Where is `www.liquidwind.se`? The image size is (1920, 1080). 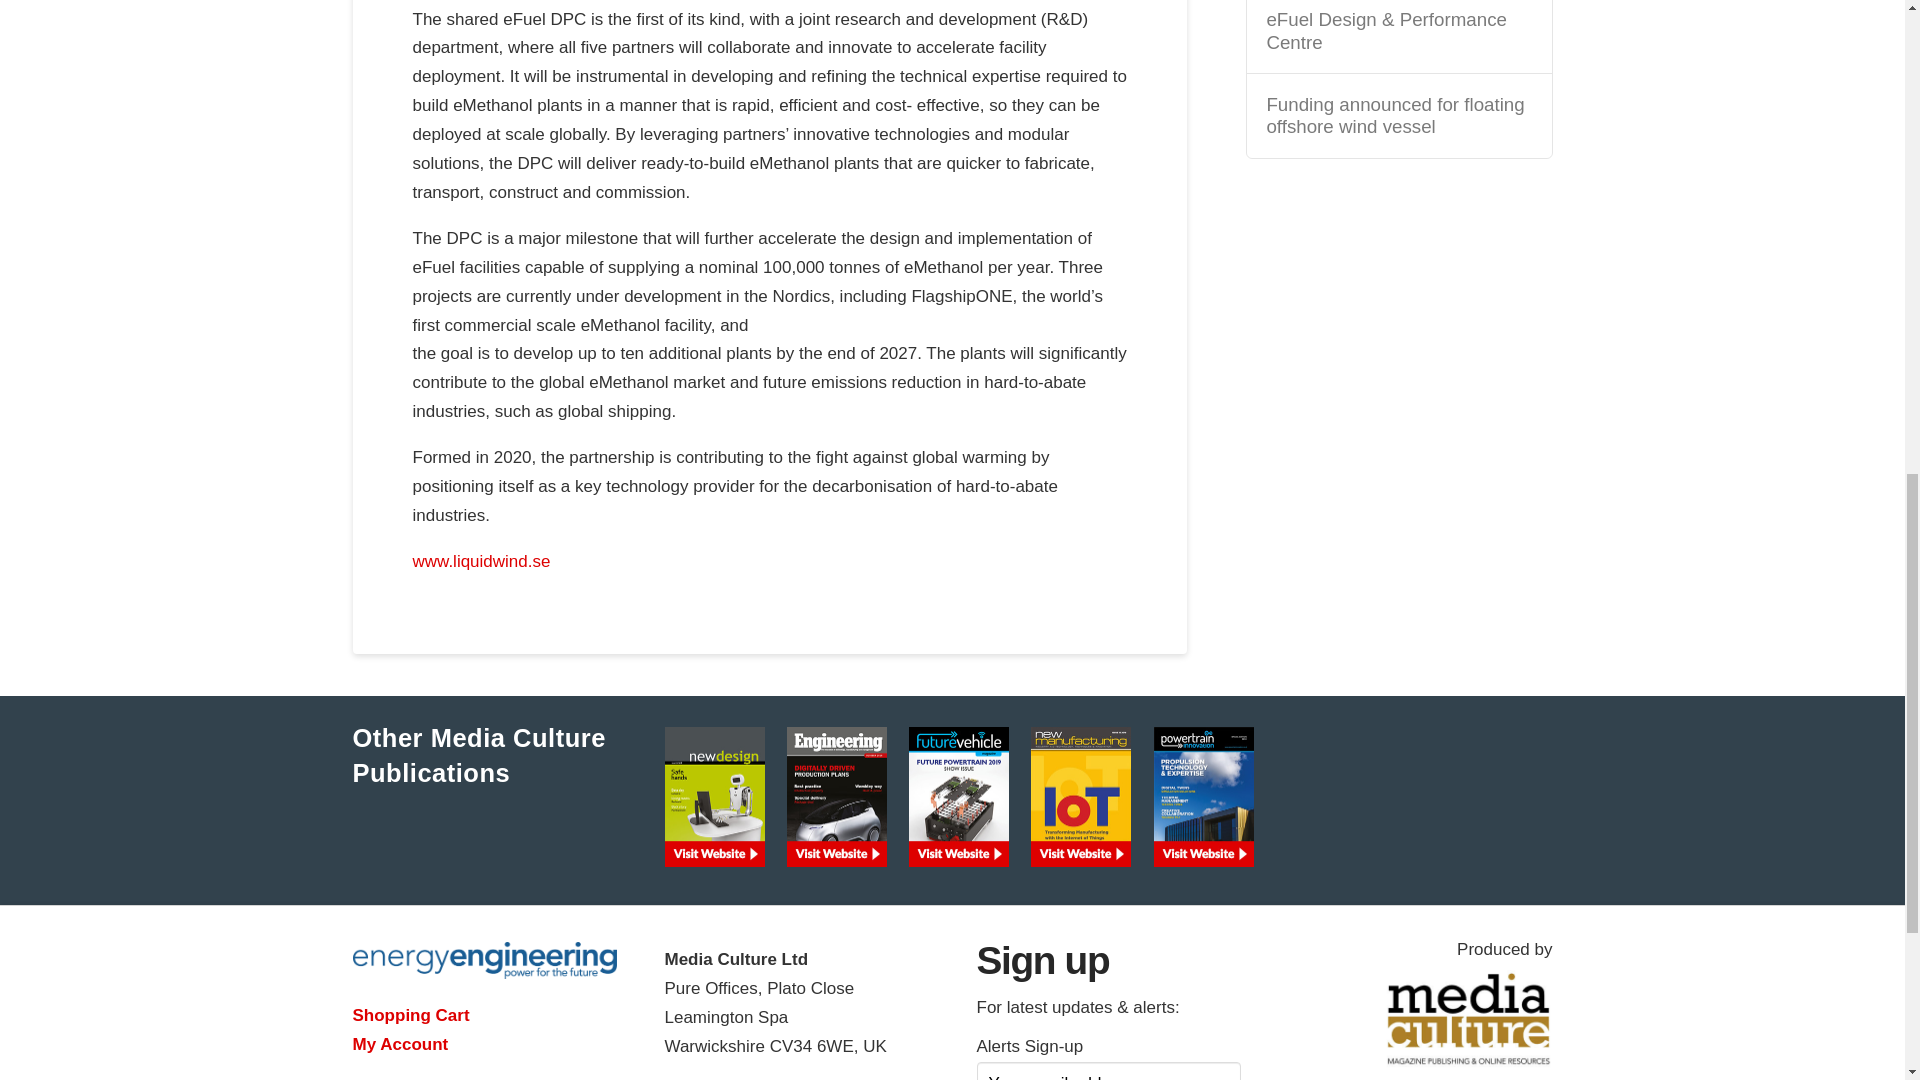
www.liquidwind.se is located at coordinates (480, 561).